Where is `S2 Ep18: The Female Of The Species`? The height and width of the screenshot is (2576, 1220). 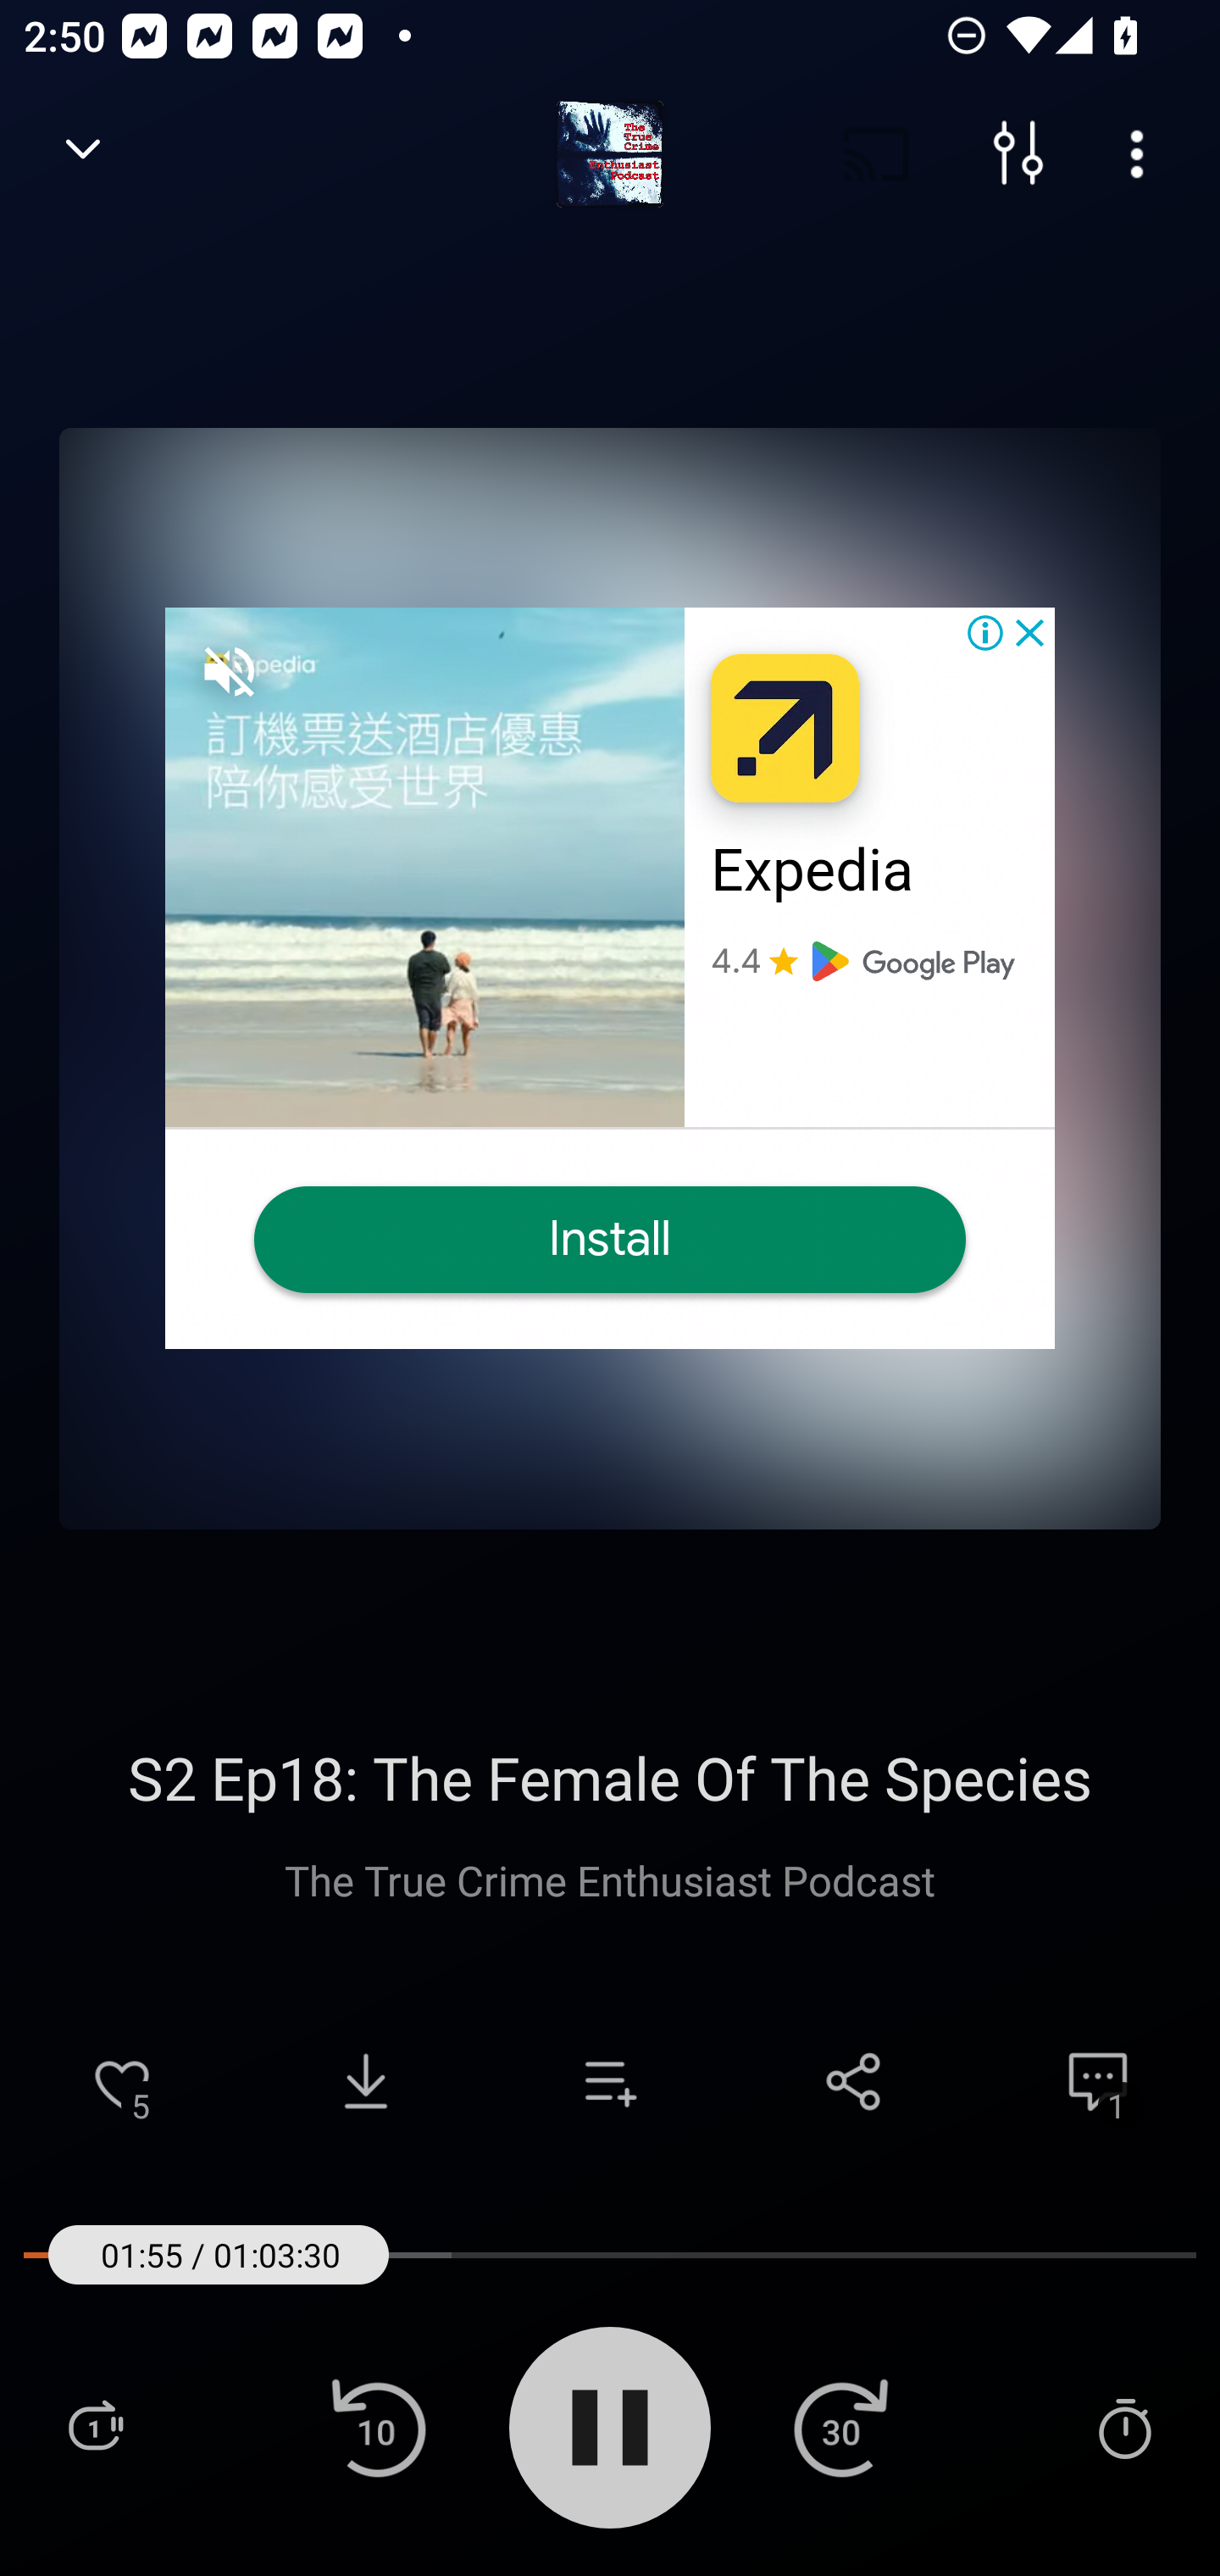
S2 Ep18: The Female Of The Species is located at coordinates (610, 1777).